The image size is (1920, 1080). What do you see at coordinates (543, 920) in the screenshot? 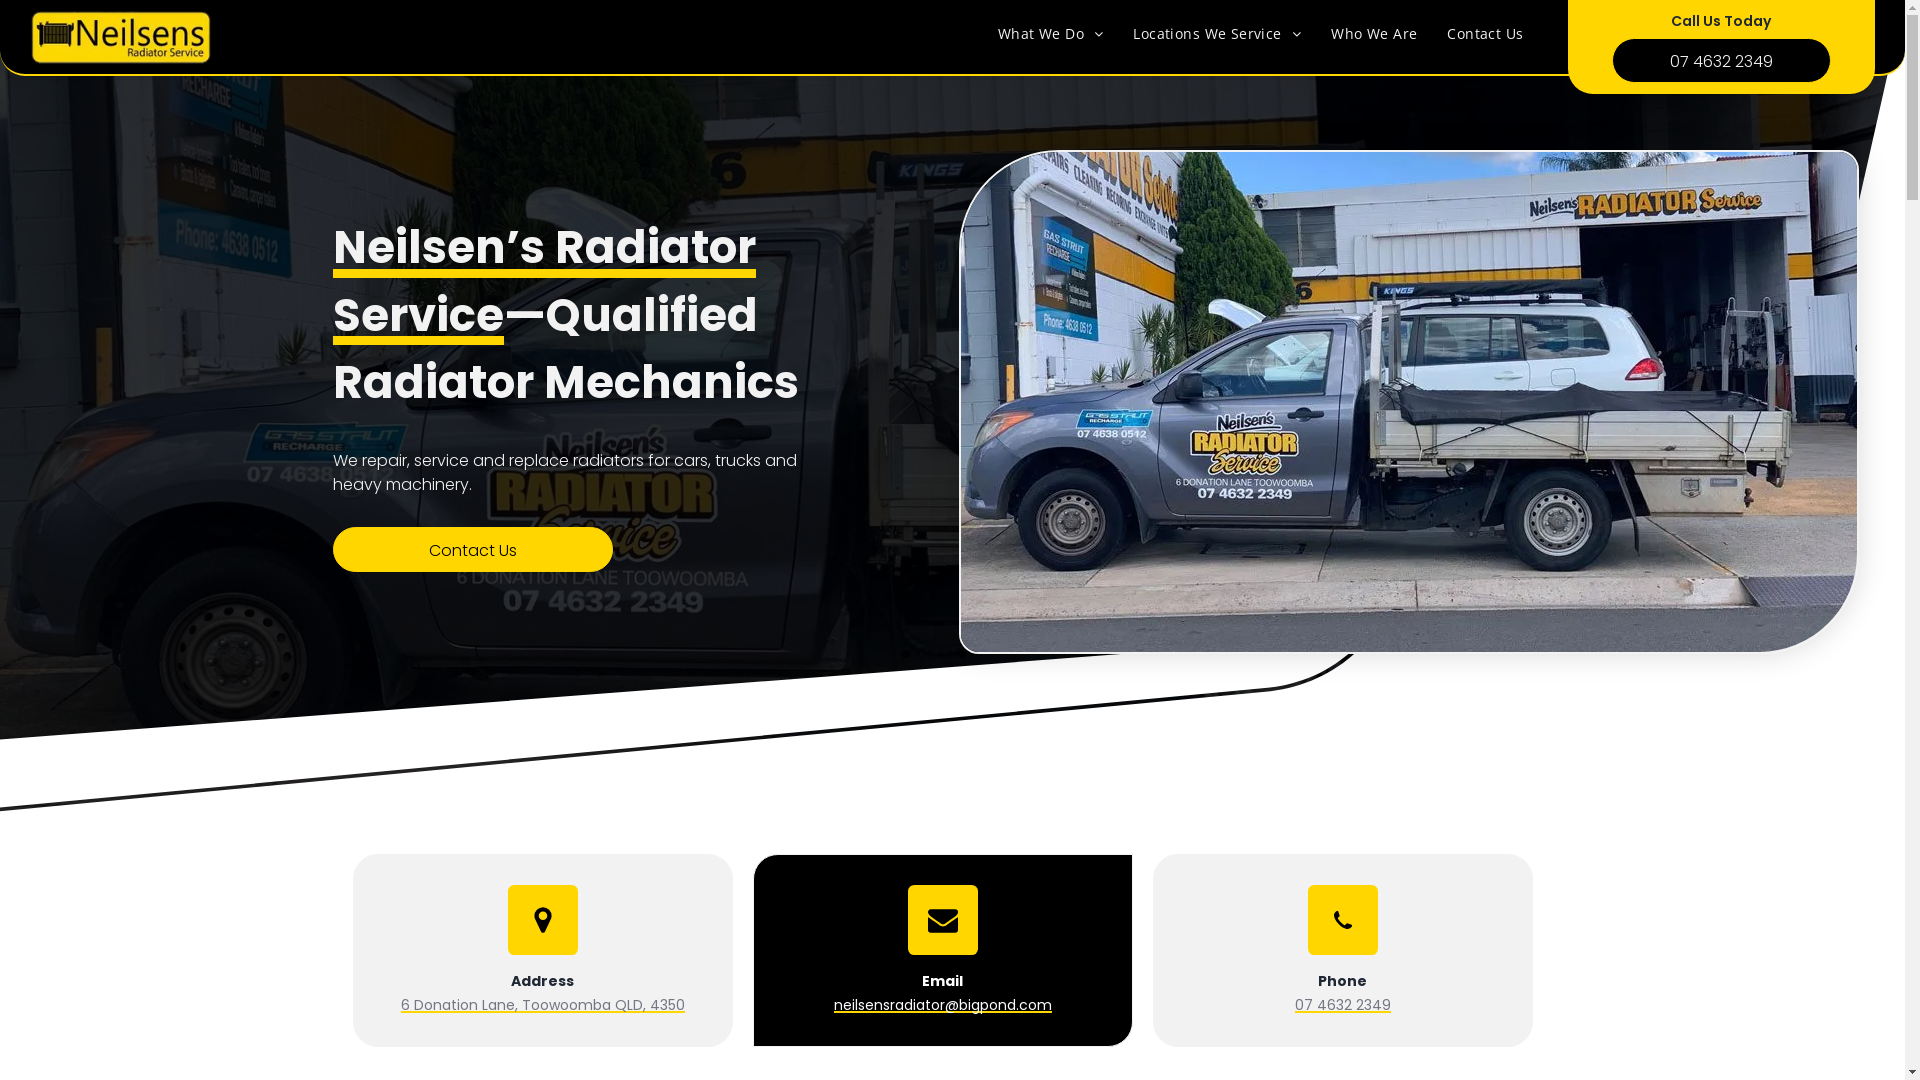
I see `Location Icon` at bounding box center [543, 920].